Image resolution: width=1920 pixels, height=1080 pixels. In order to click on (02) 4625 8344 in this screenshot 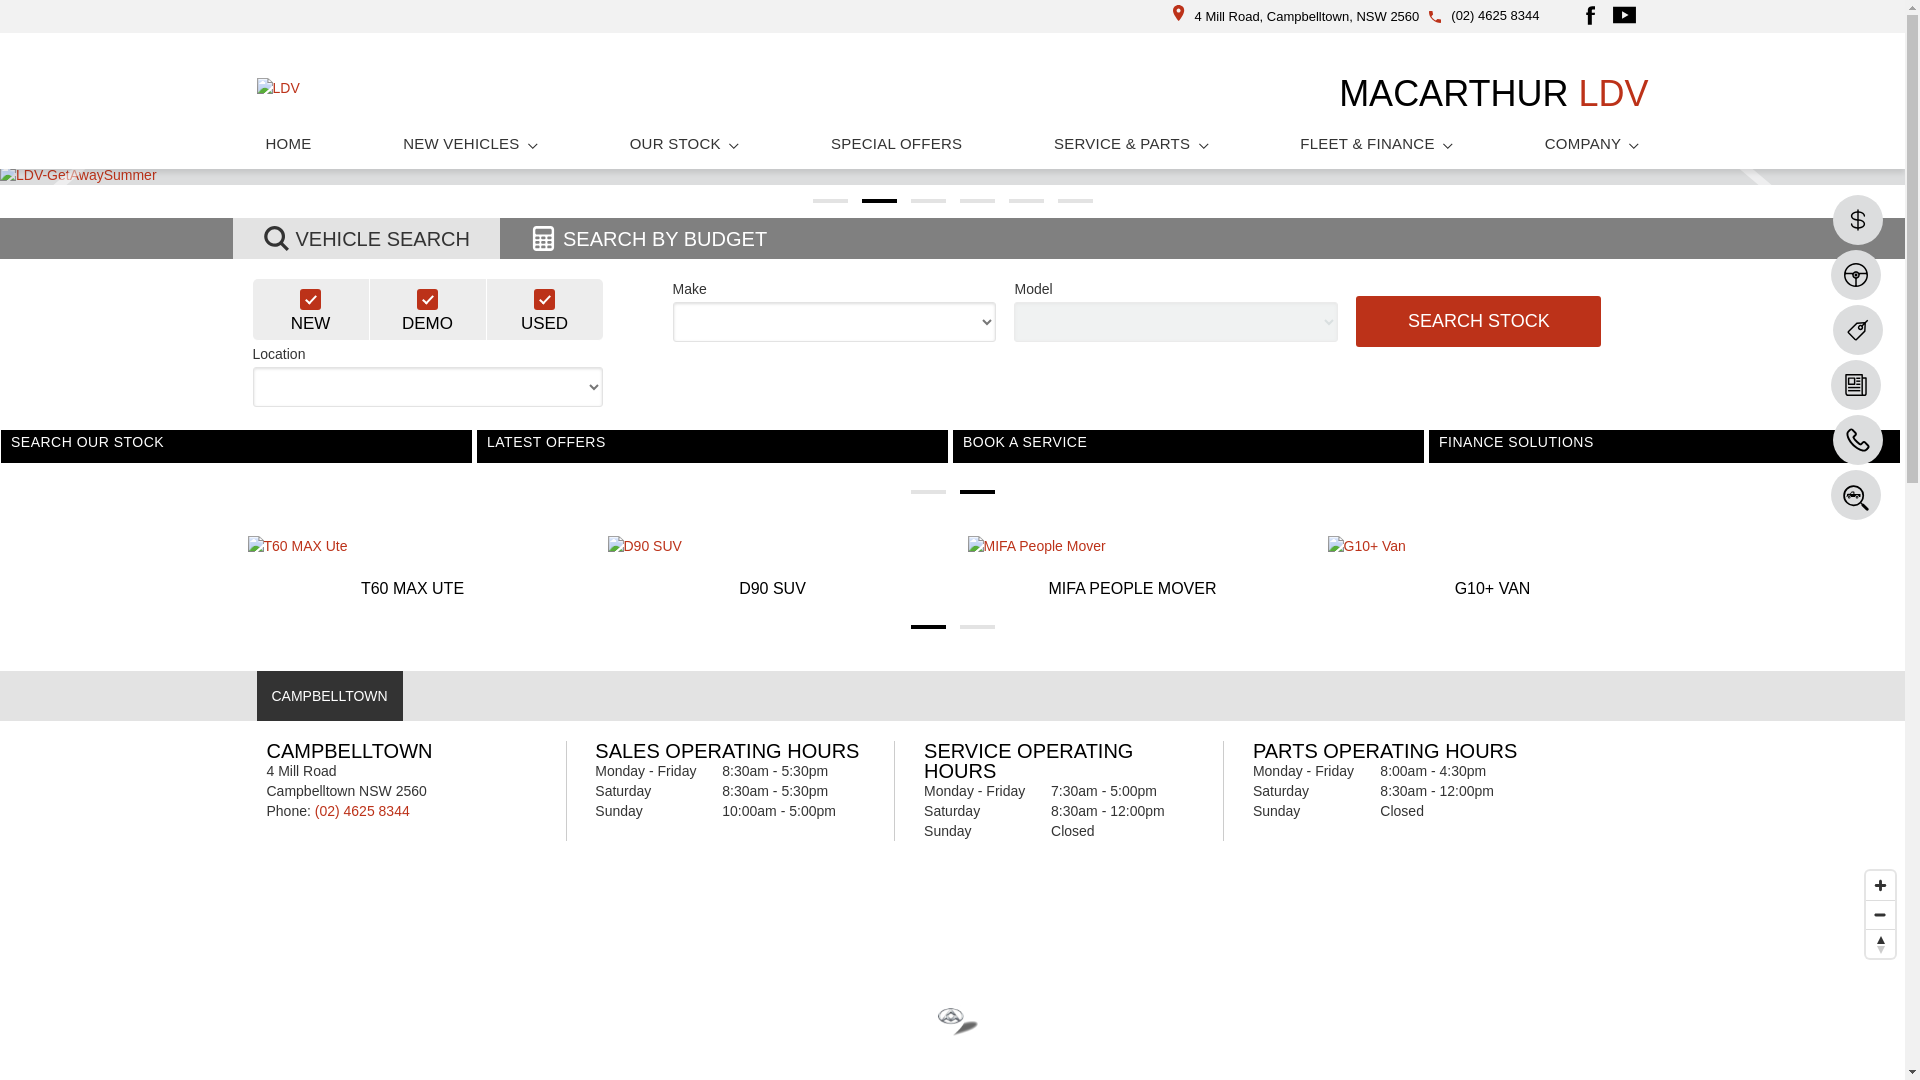, I will do `click(362, 811)`.